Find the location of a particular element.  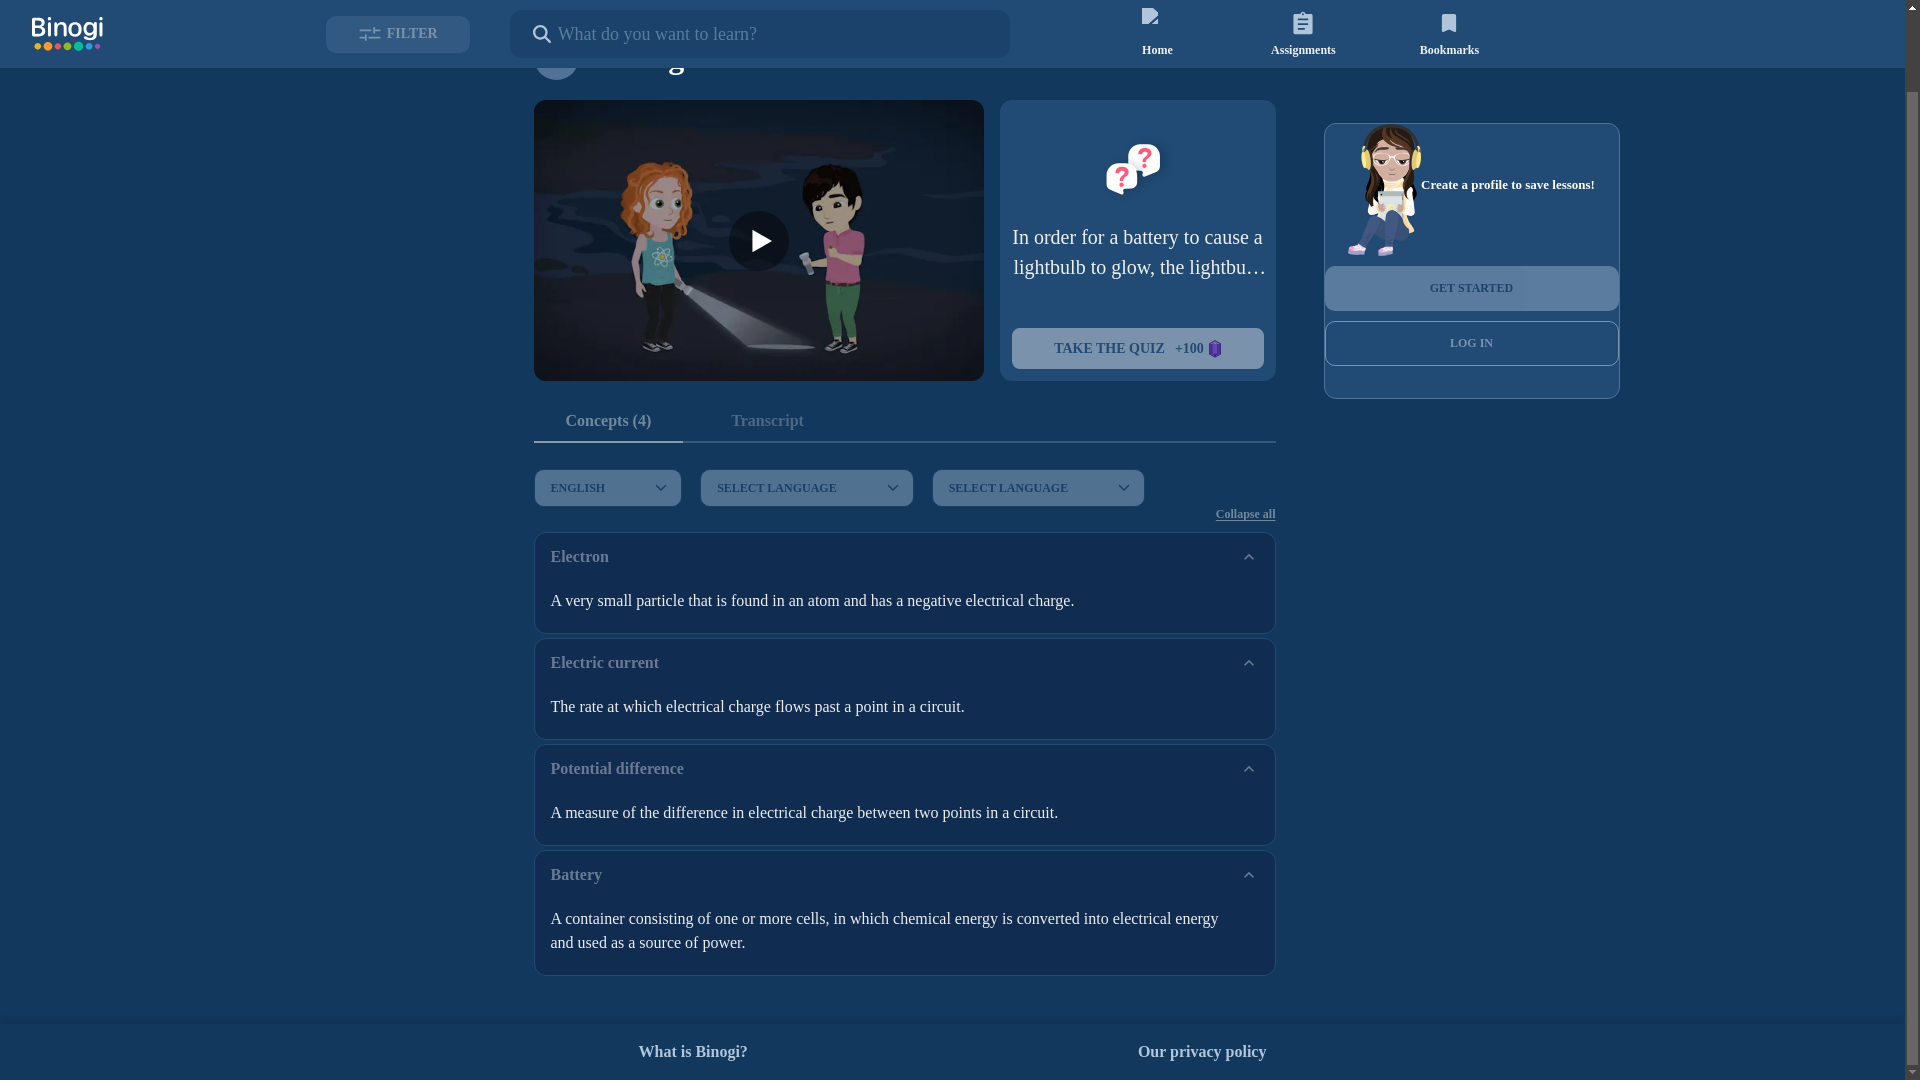

Electric current is located at coordinates (904, 662).